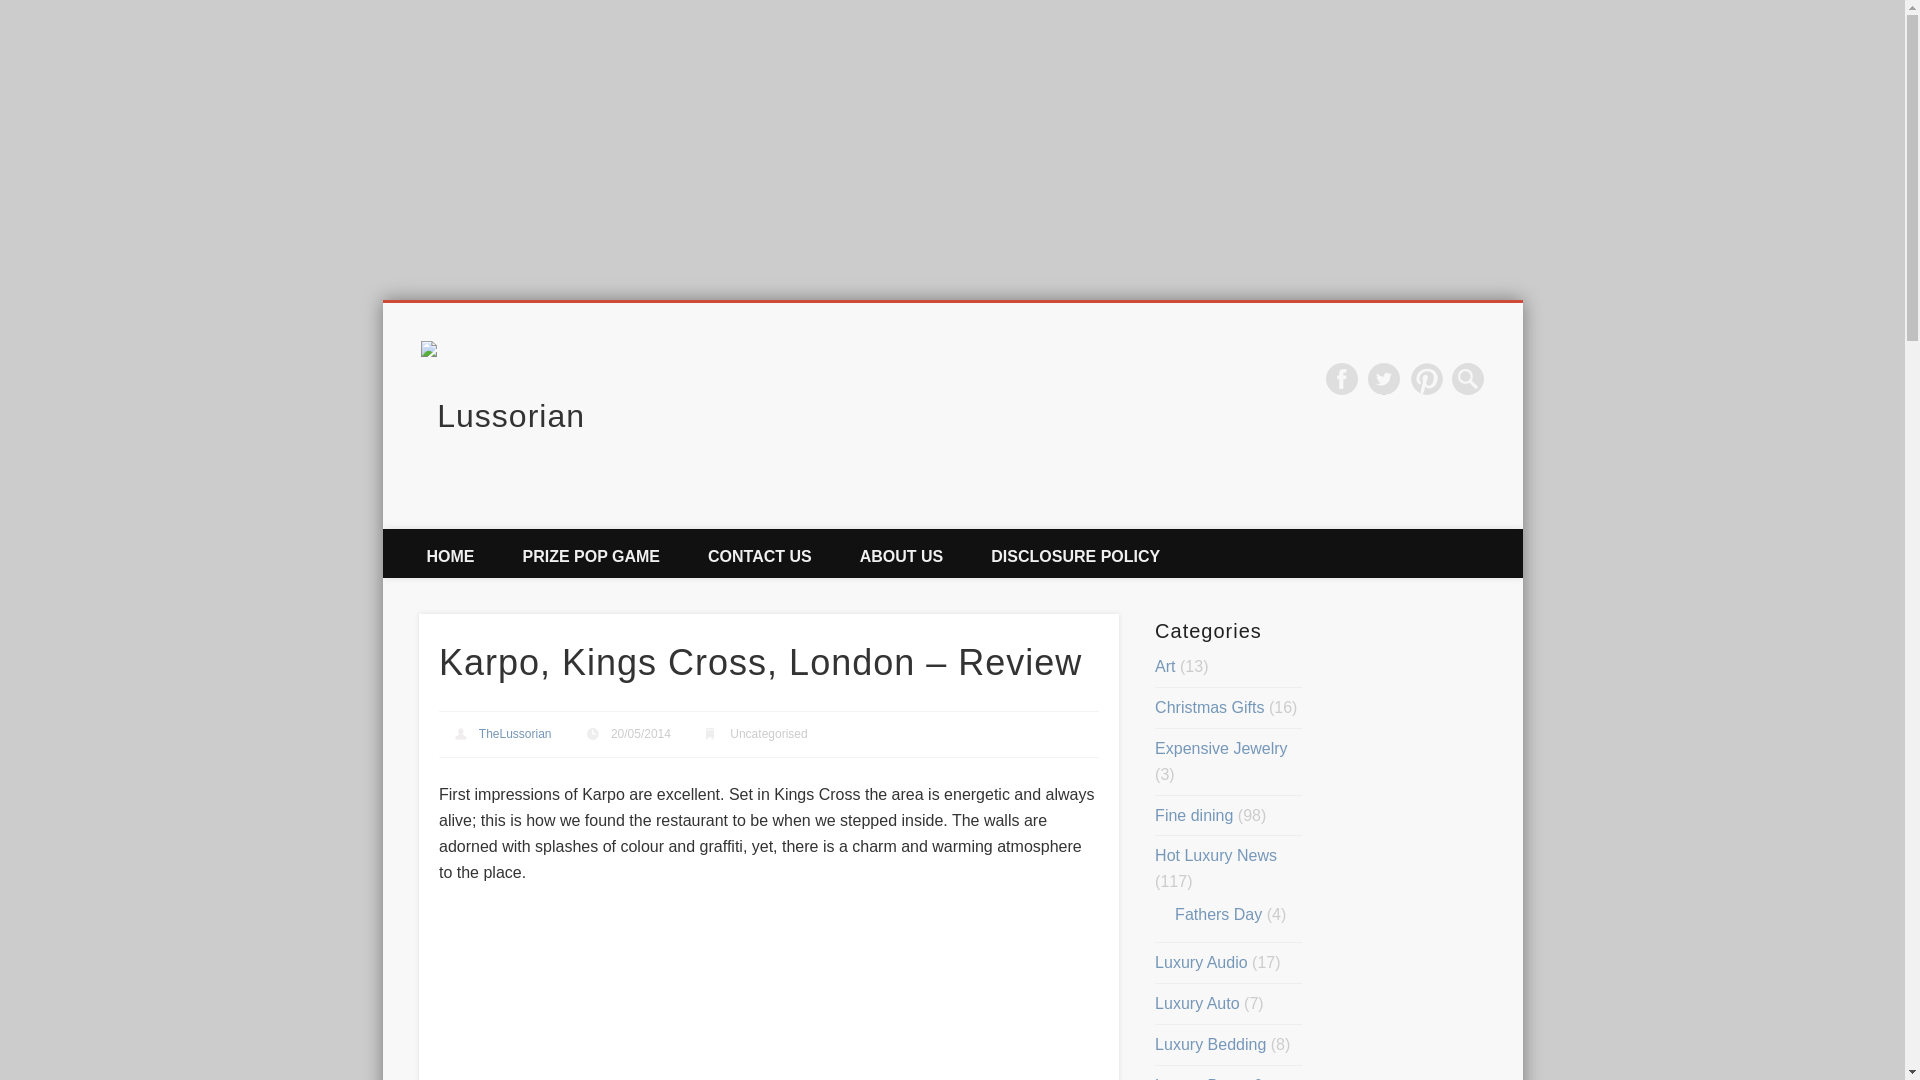  I want to click on Fathers Day, so click(1218, 914).